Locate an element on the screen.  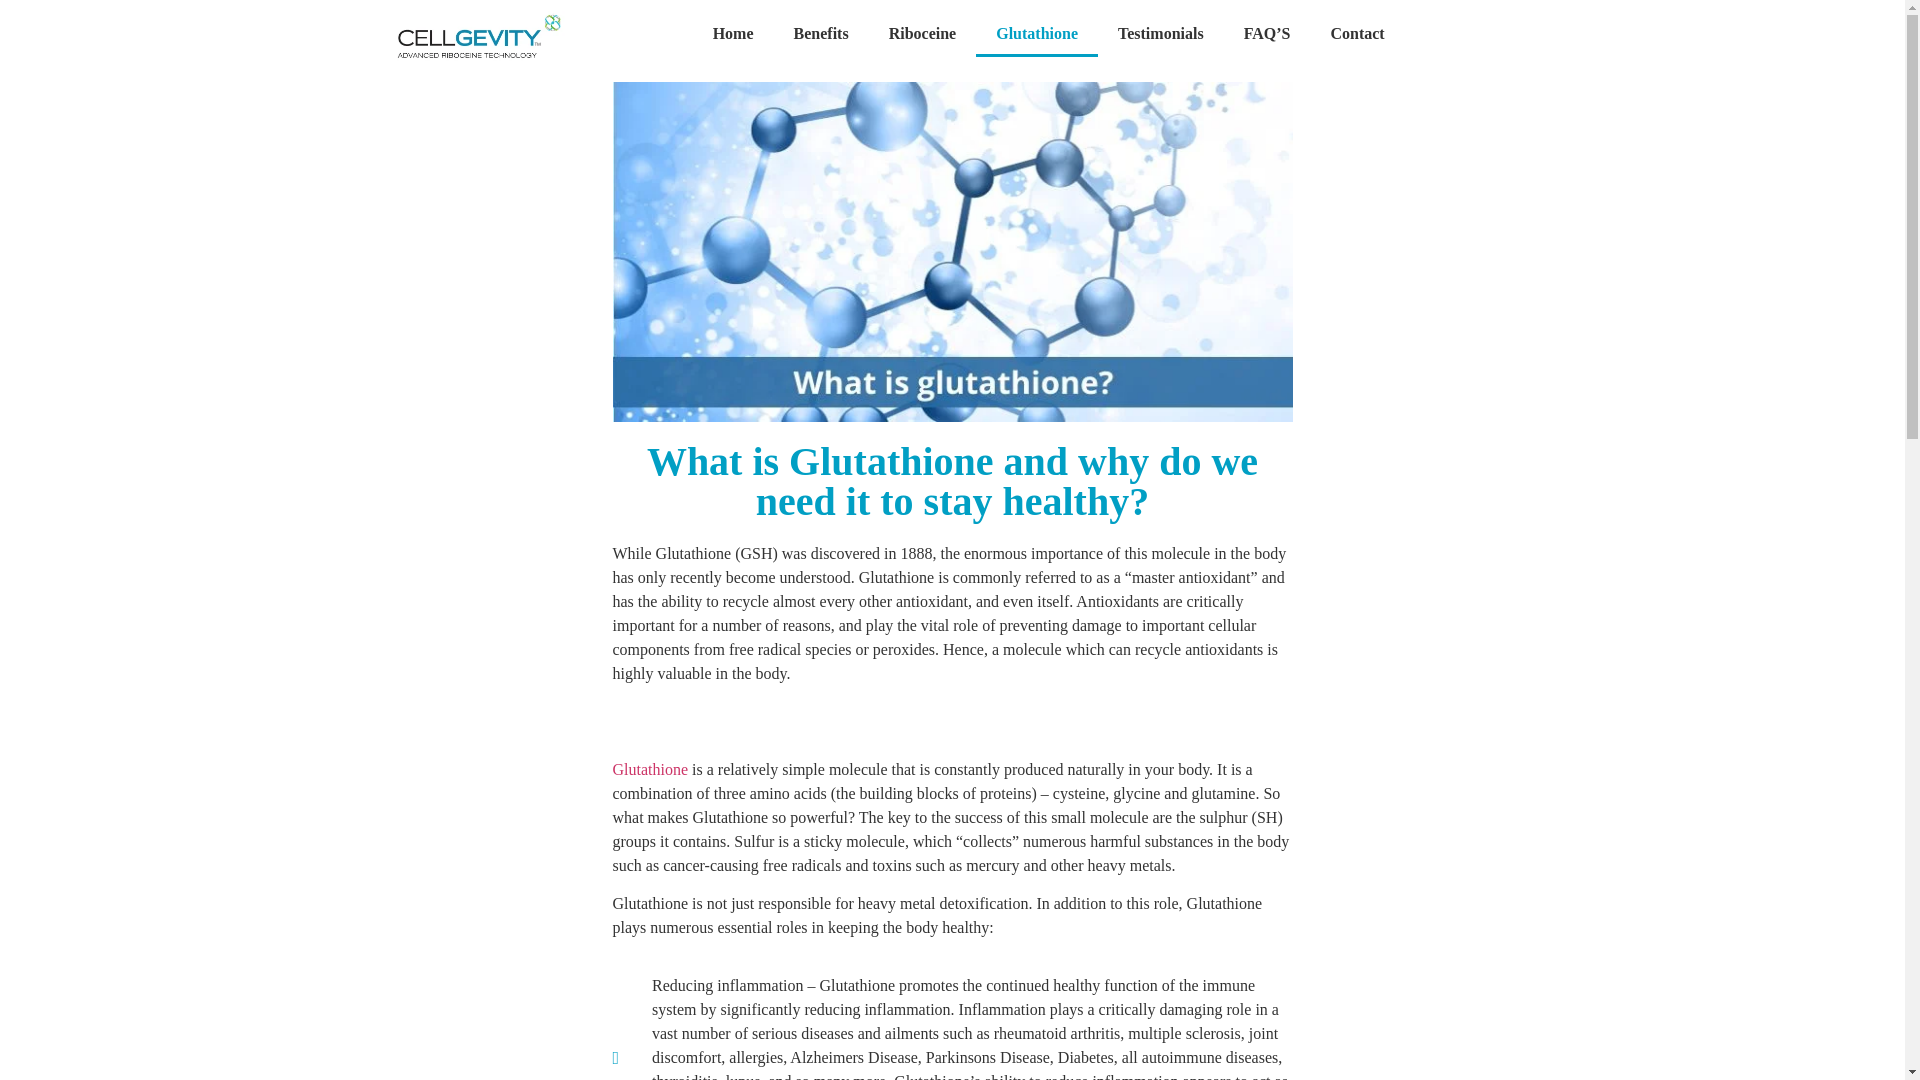
Benefits is located at coordinates (821, 34).